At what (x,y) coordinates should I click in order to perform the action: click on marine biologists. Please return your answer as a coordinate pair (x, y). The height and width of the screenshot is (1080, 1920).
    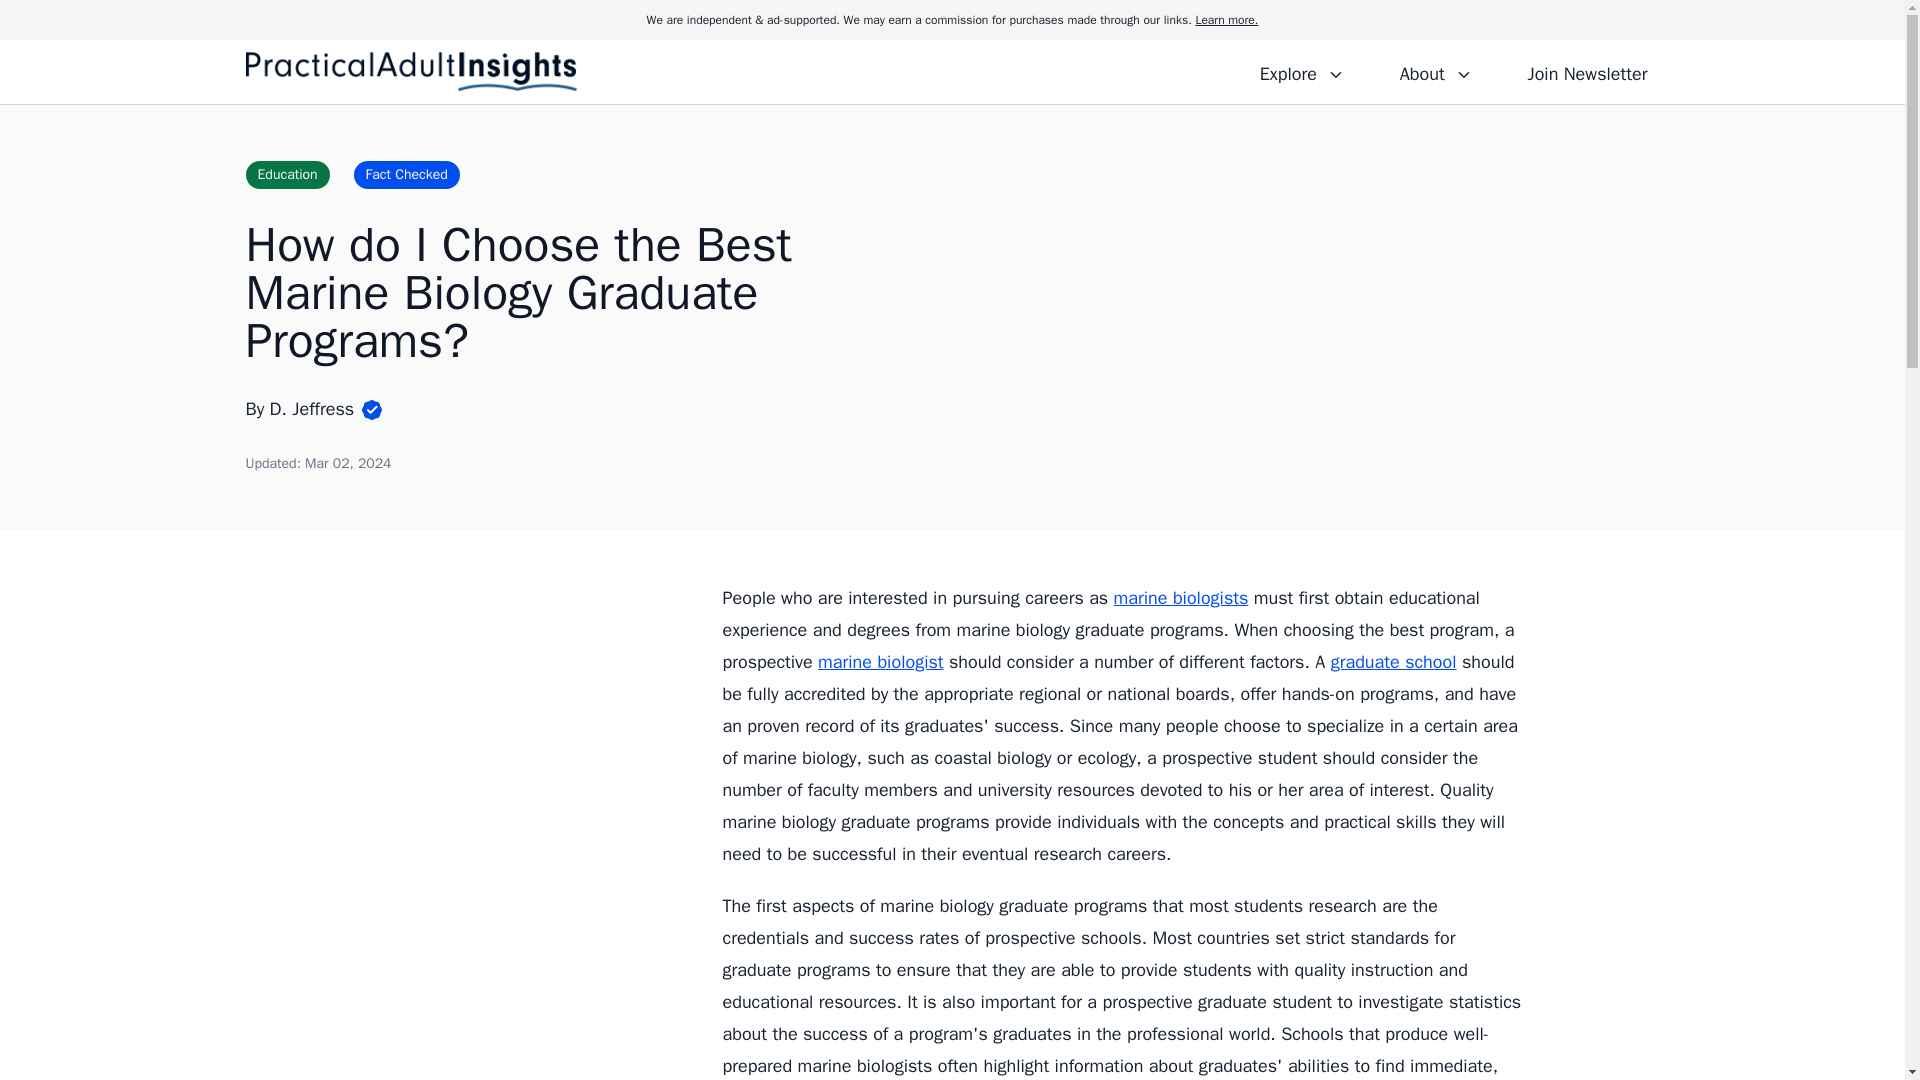
    Looking at the image, I should click on (1181, 598).